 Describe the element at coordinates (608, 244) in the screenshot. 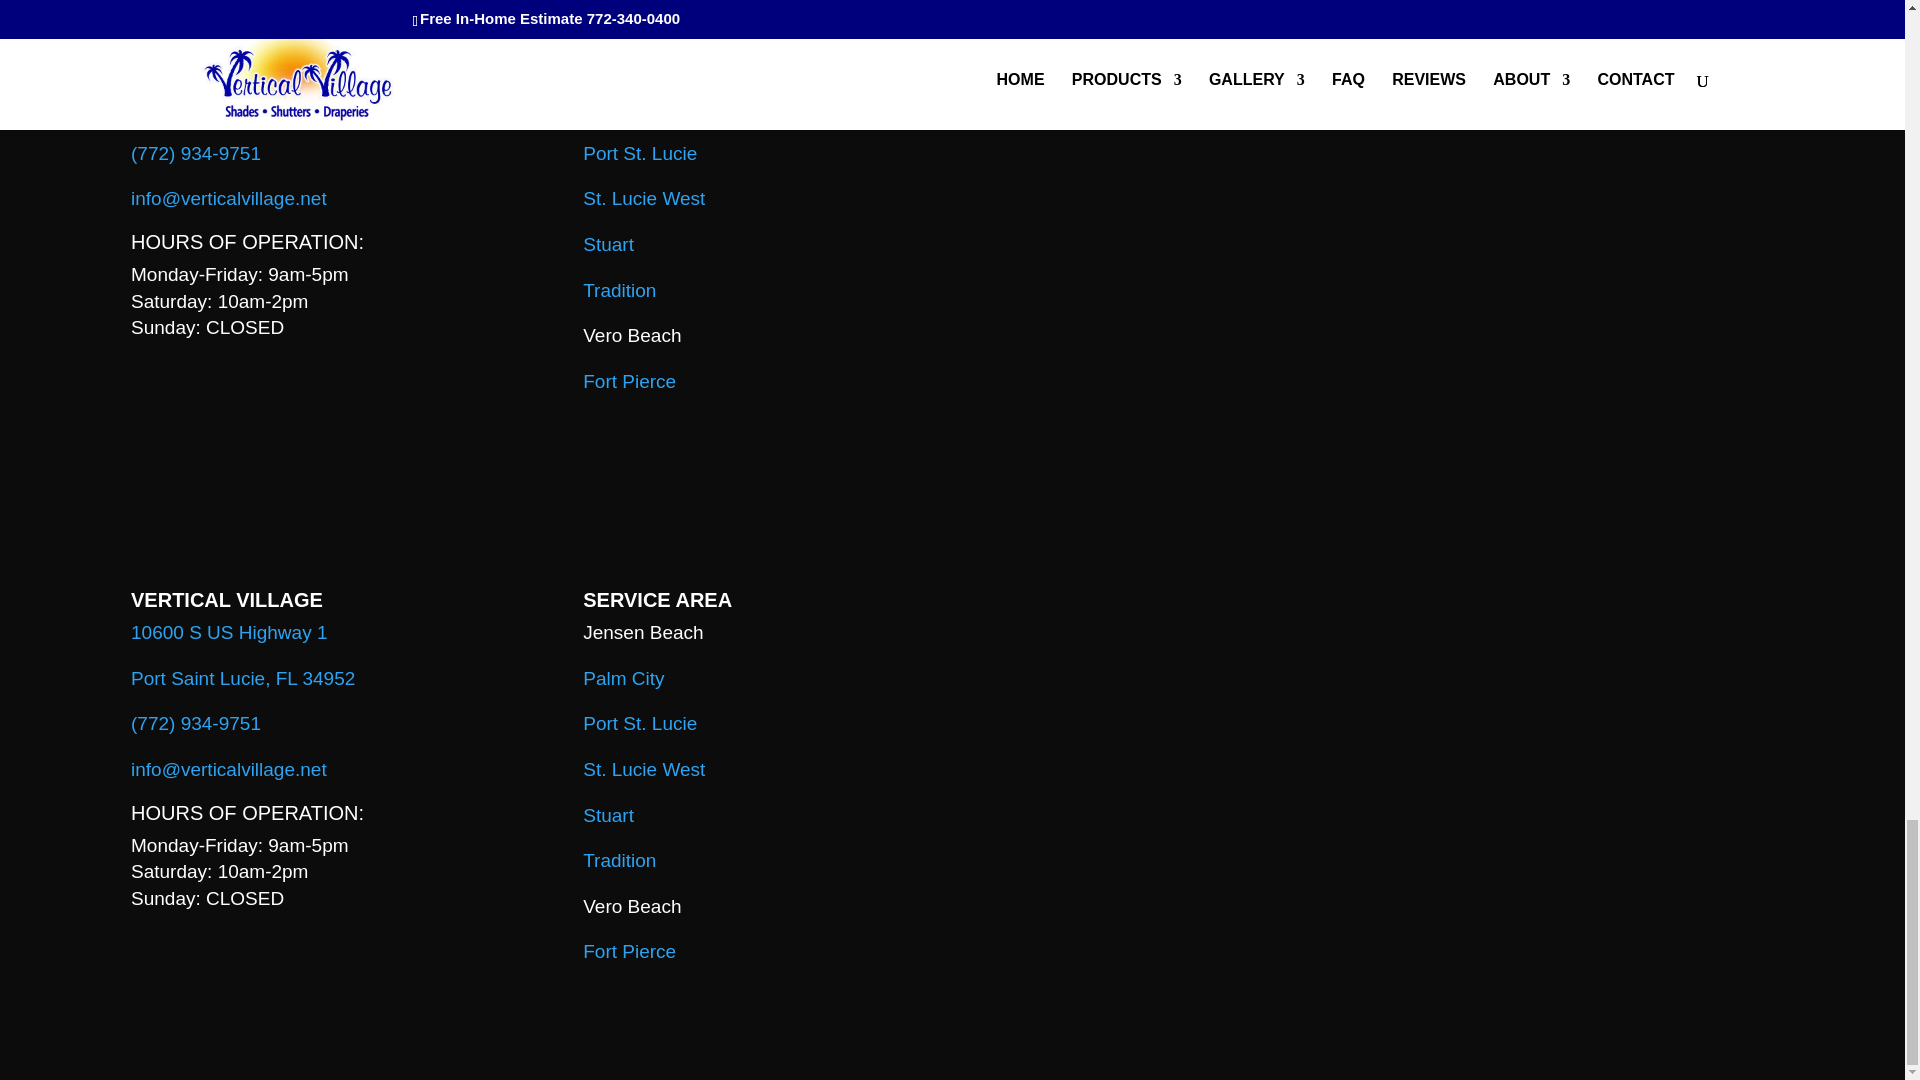

I see `Stuart` at that location.